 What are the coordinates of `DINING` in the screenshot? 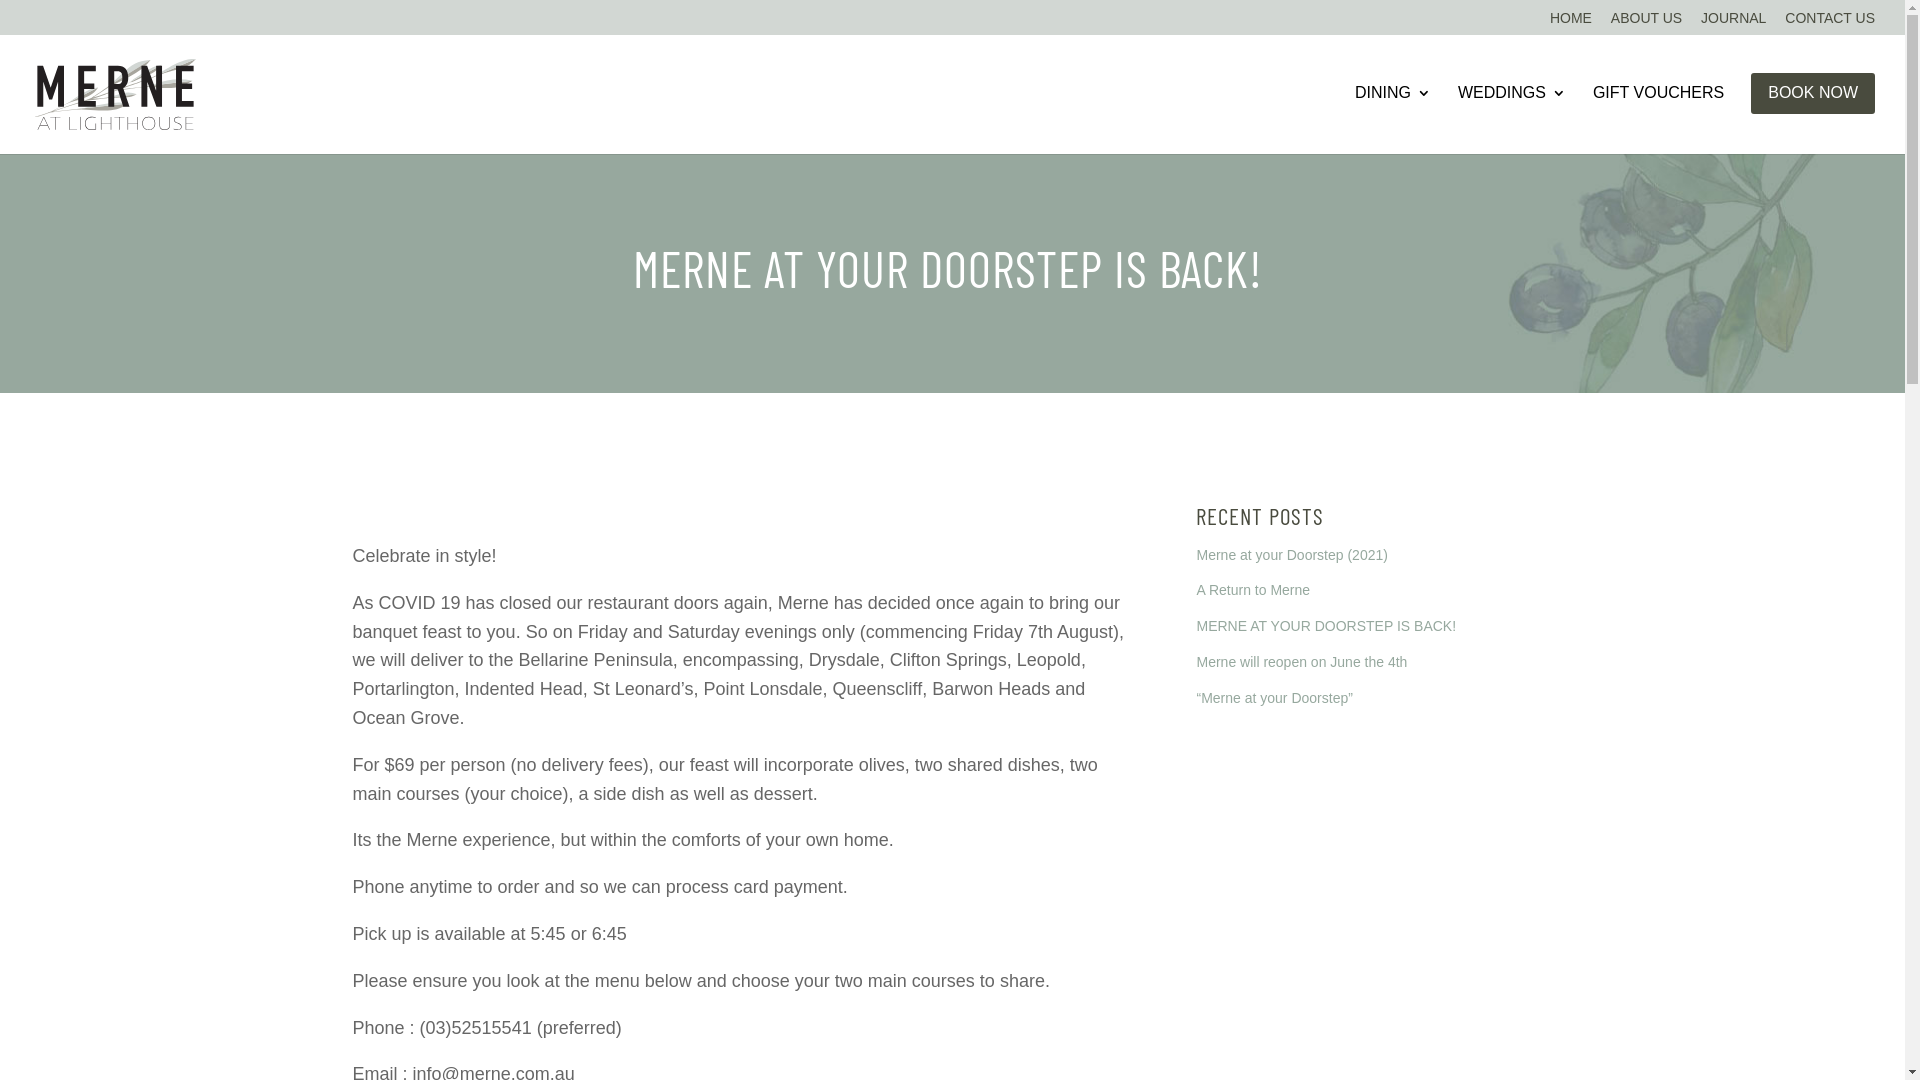 It's located at (1393, 118).